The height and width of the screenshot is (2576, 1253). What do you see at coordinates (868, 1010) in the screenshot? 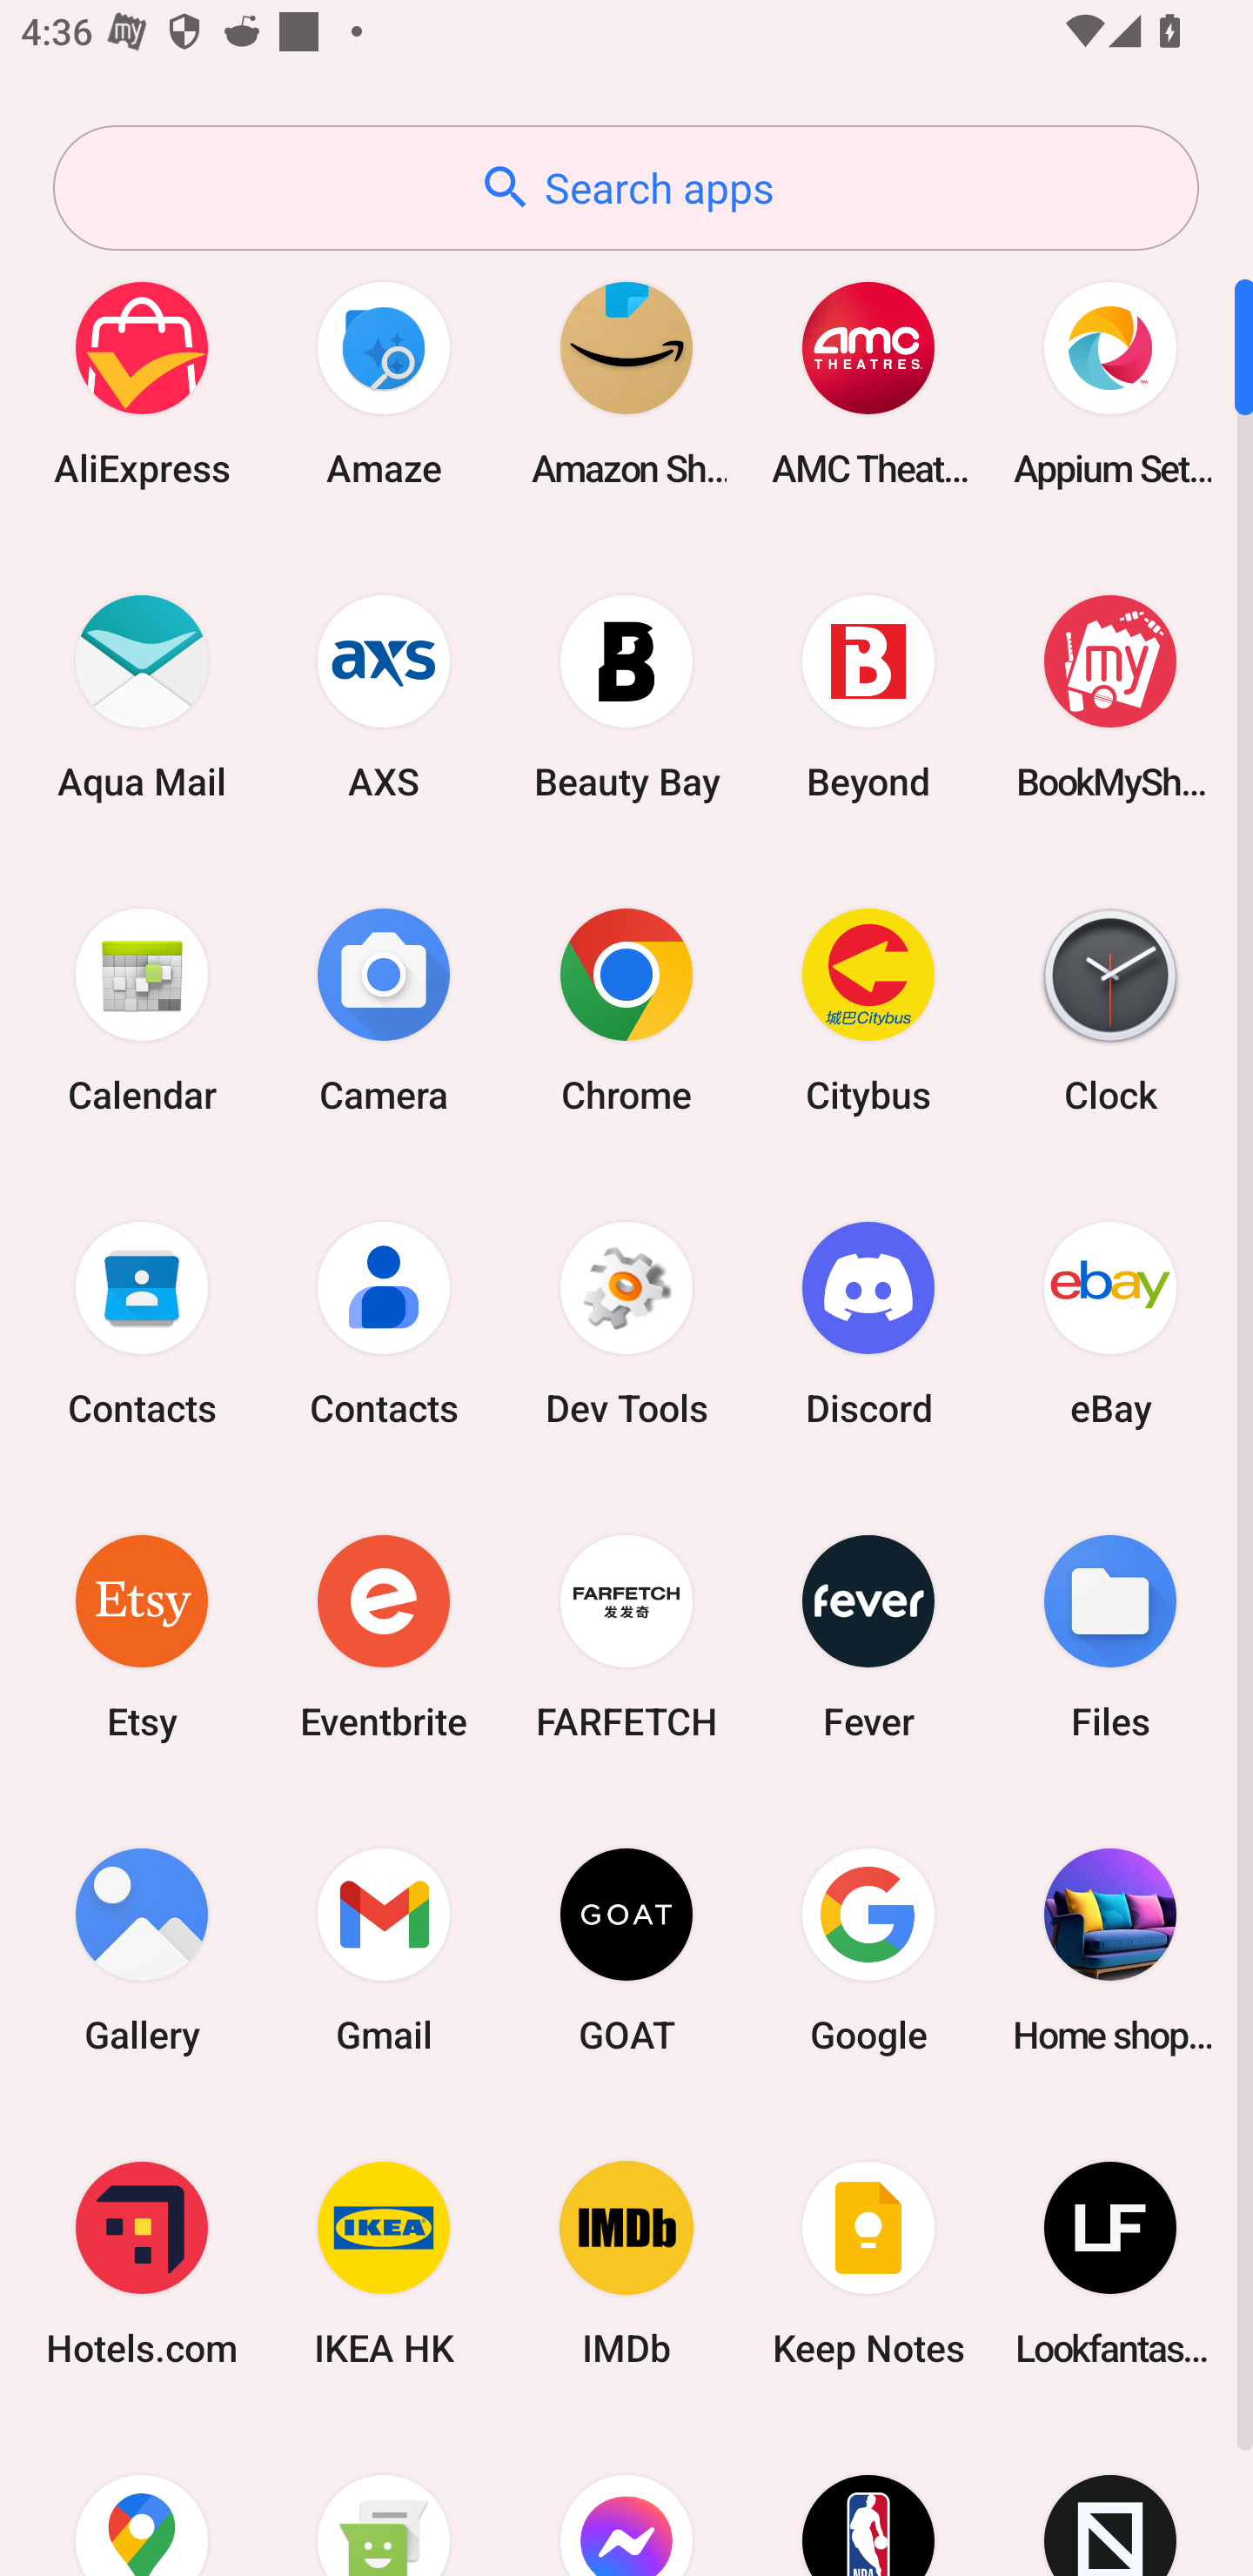
I see `Citybus` at bounding box center [868, 1010].